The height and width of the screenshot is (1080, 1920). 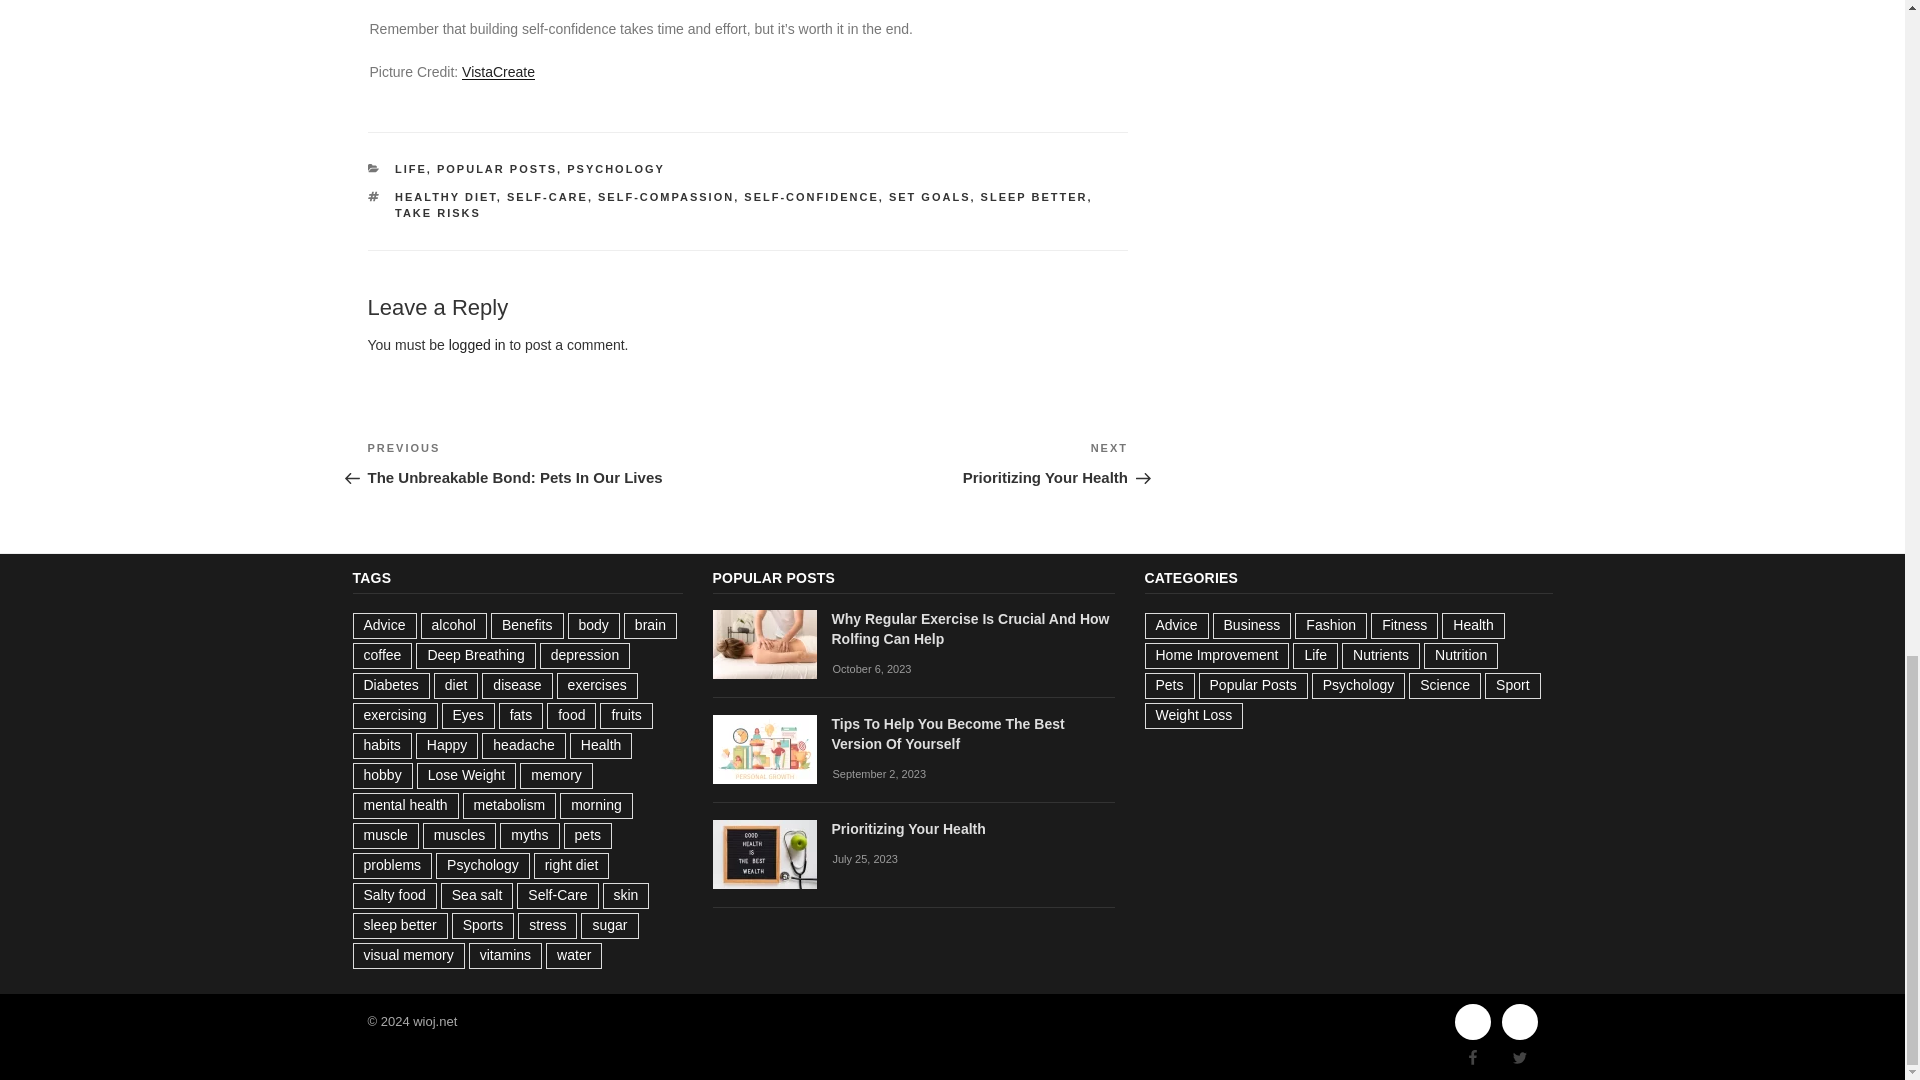 What do you see at coordinates (665, 197) in the screenshot?
I see `SELF-COMPASSION` at bounding box center [665, 197].